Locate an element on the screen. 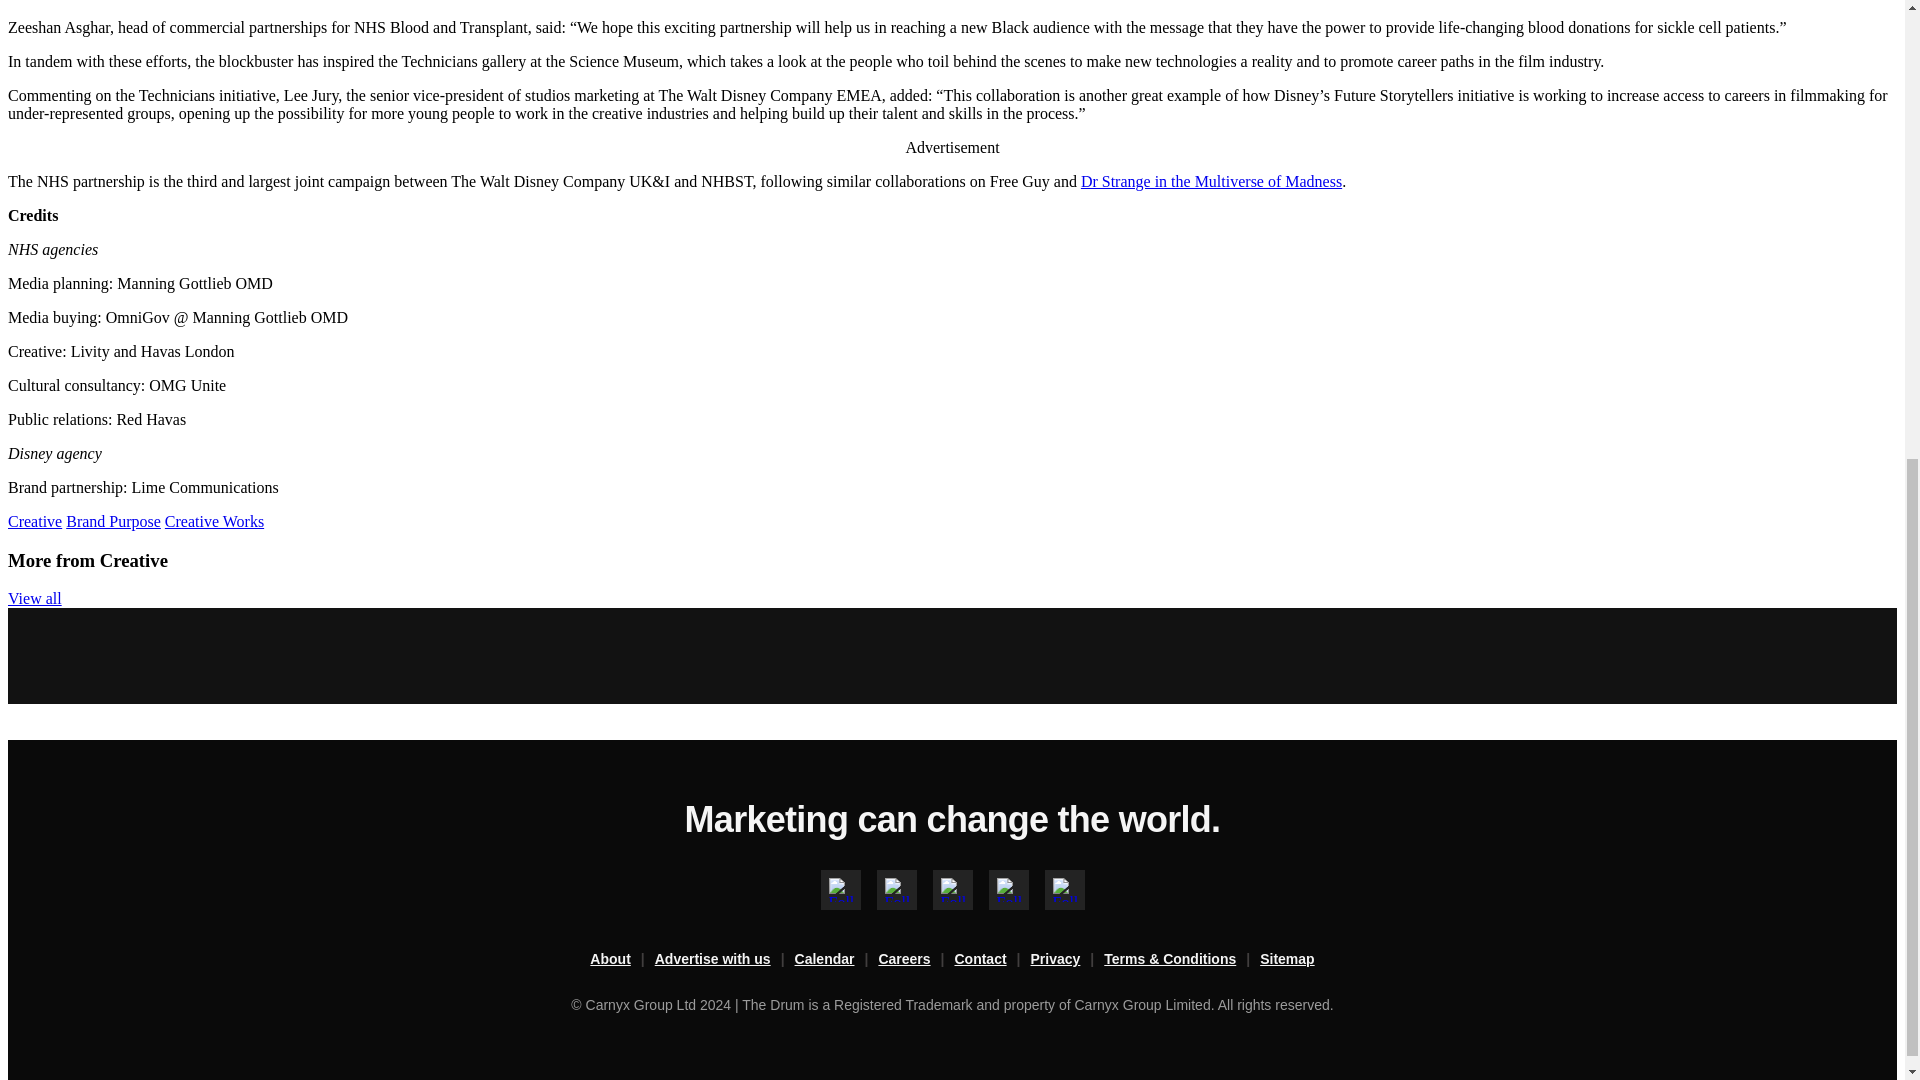 This screenshot has width=1920, height=1080. About is located at coordinates (622, 960).